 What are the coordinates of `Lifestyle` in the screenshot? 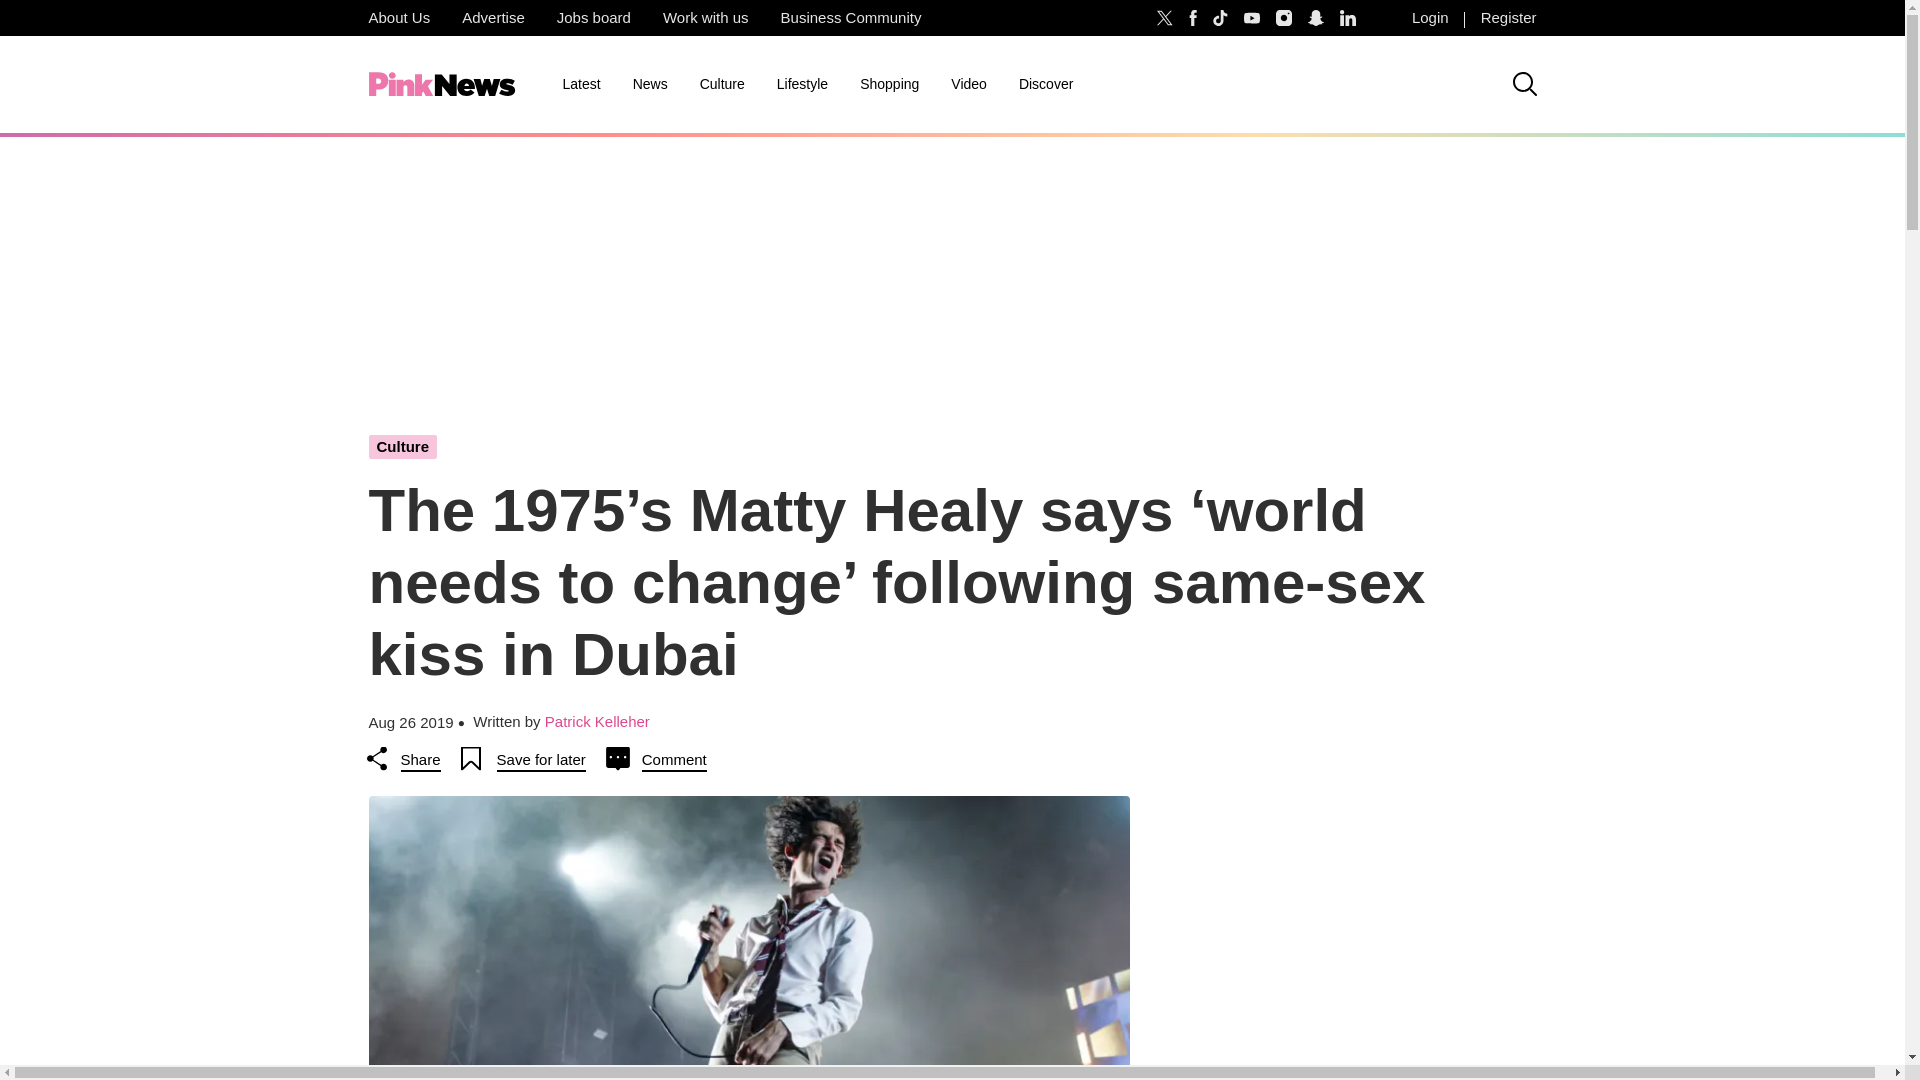 It's located at (802, 84).